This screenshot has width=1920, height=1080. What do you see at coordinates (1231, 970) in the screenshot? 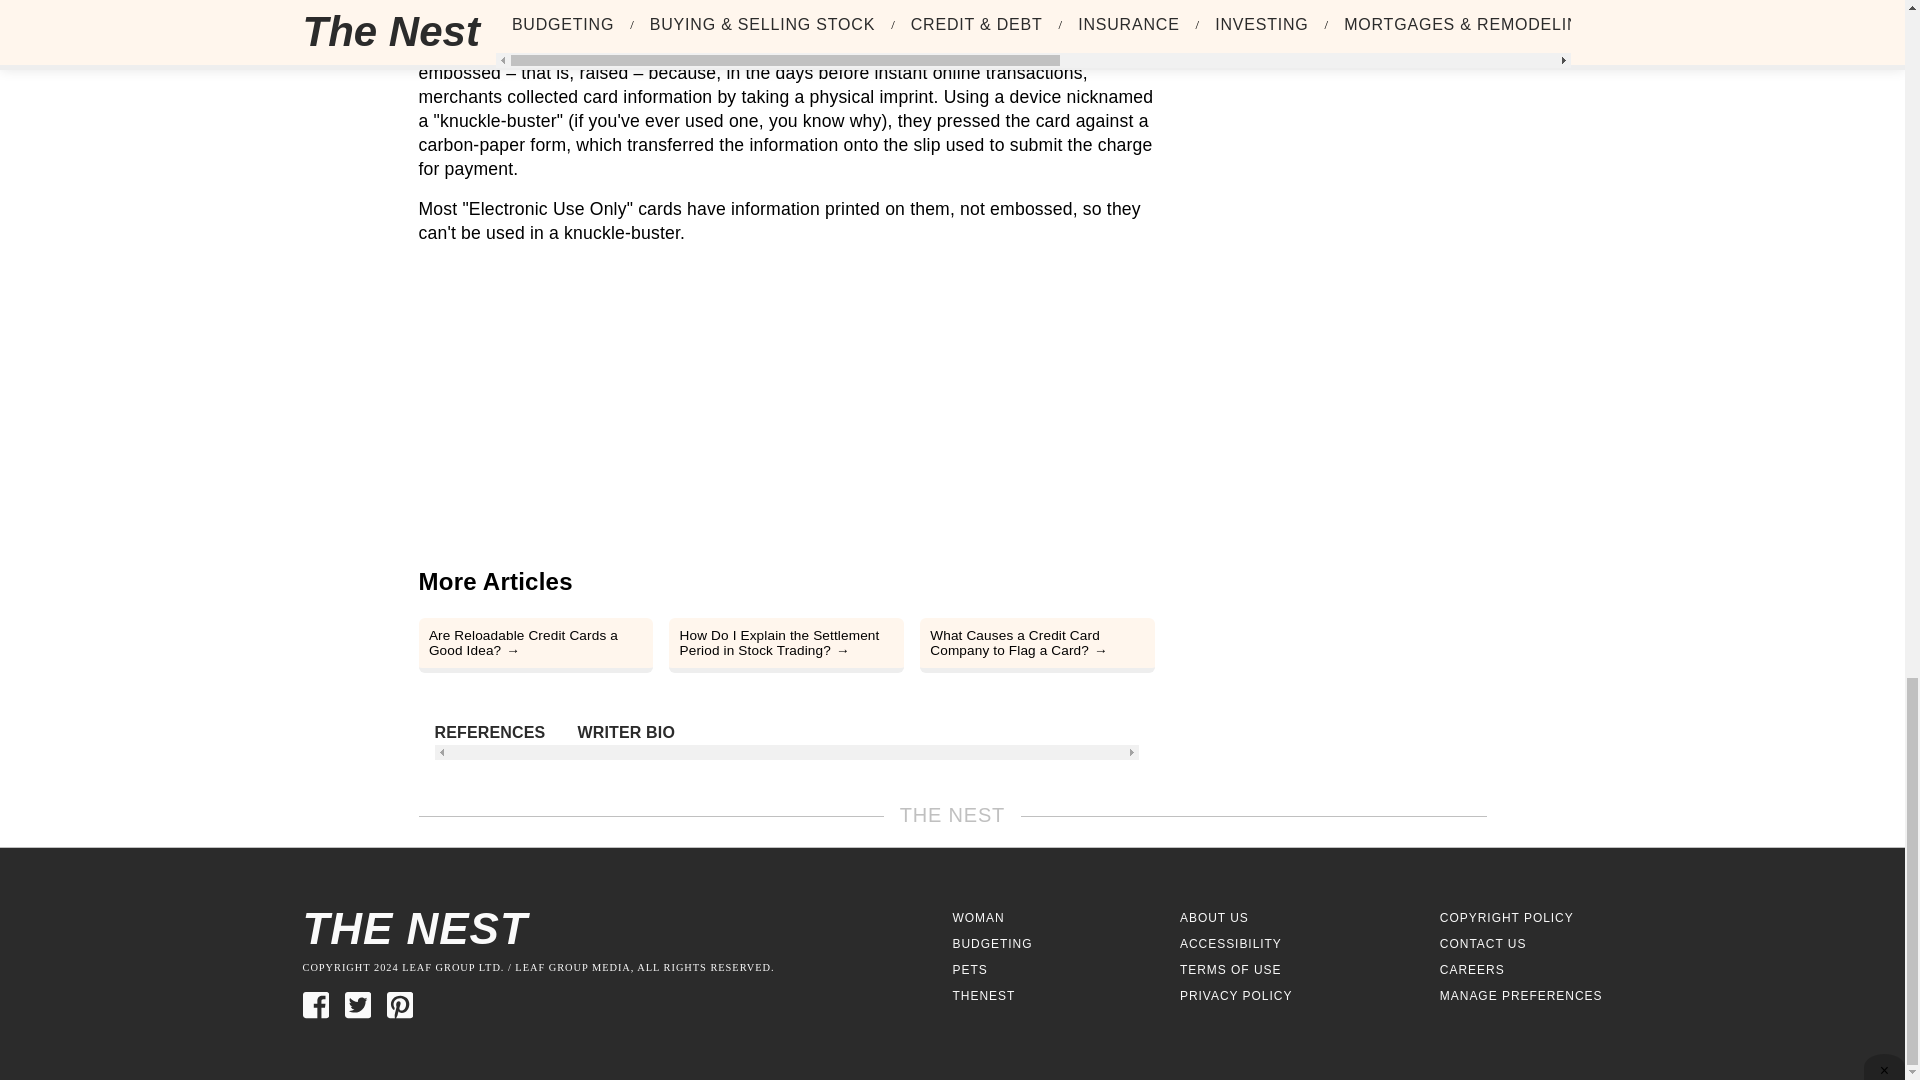
I see `TERMS OF USE` at bounding box center [1231, 970].